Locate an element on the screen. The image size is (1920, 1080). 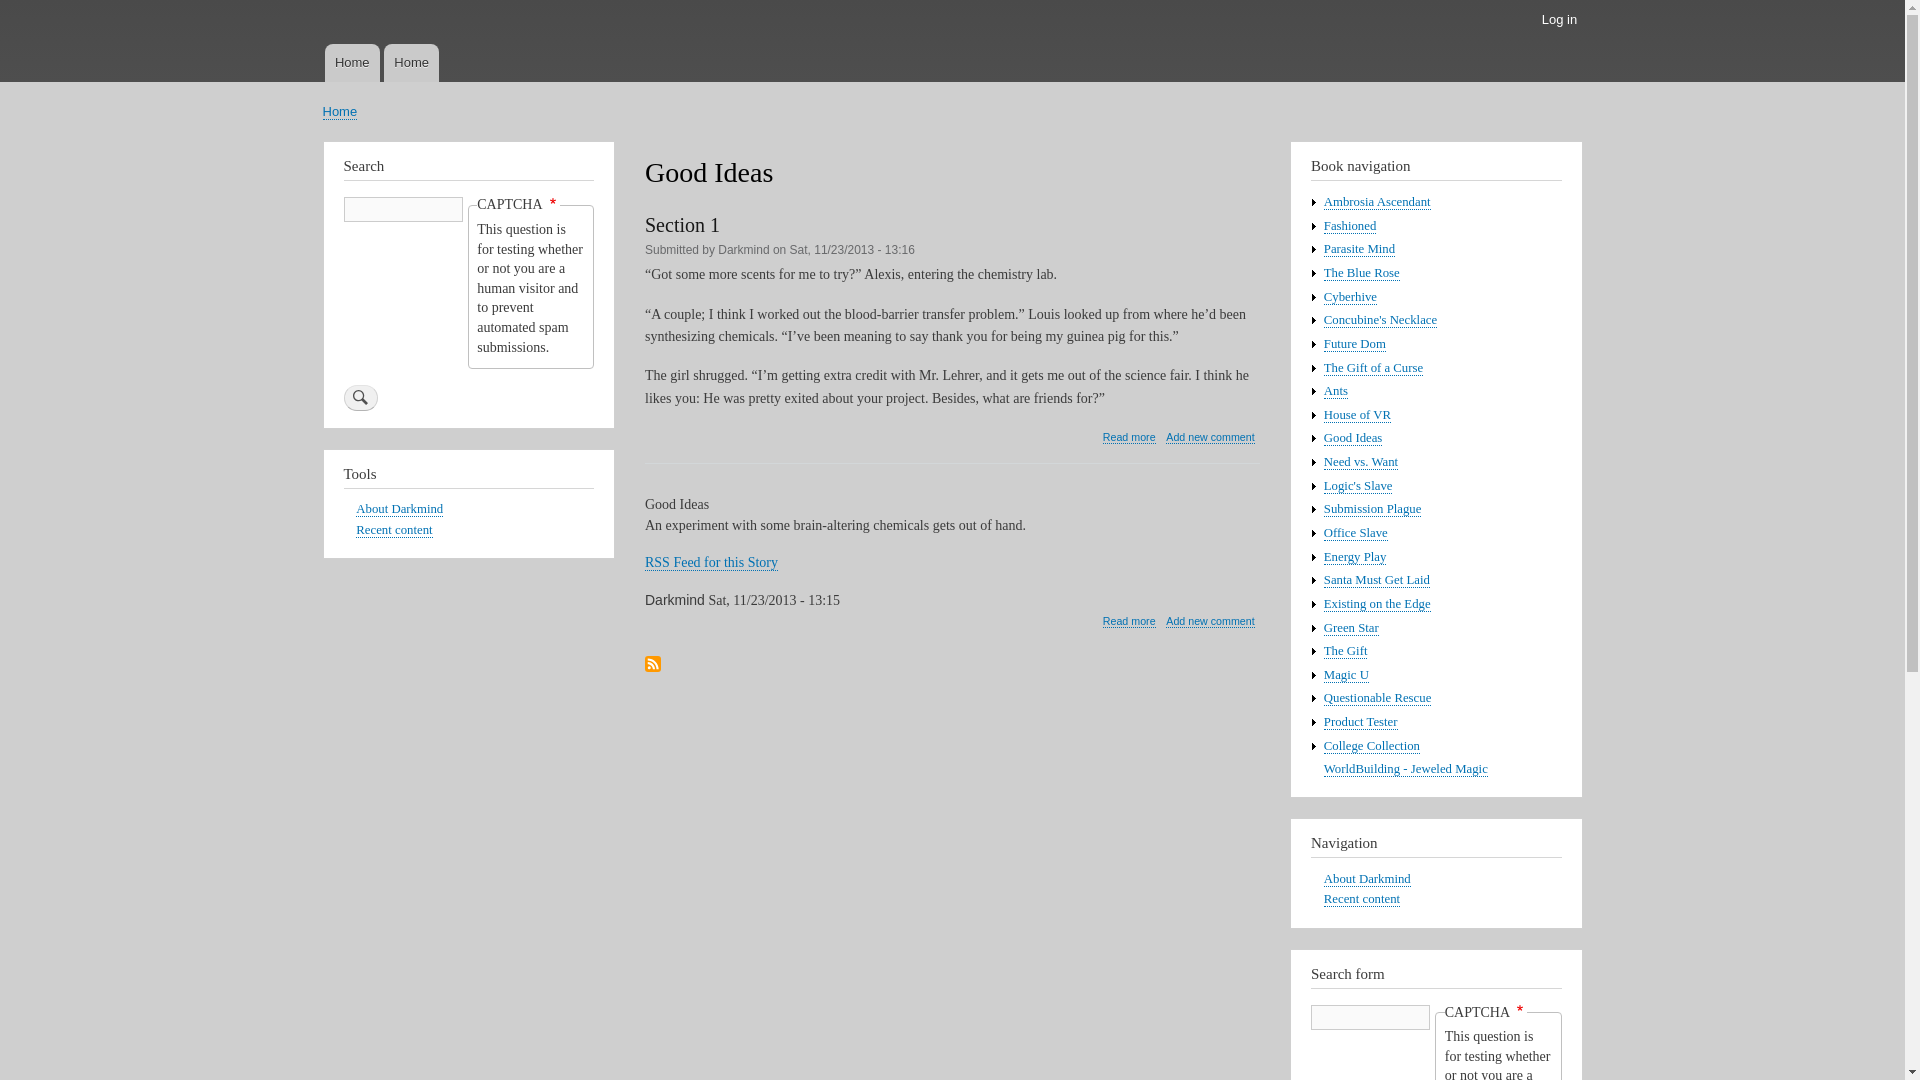
Recent content is located at coordinates (394, 530).